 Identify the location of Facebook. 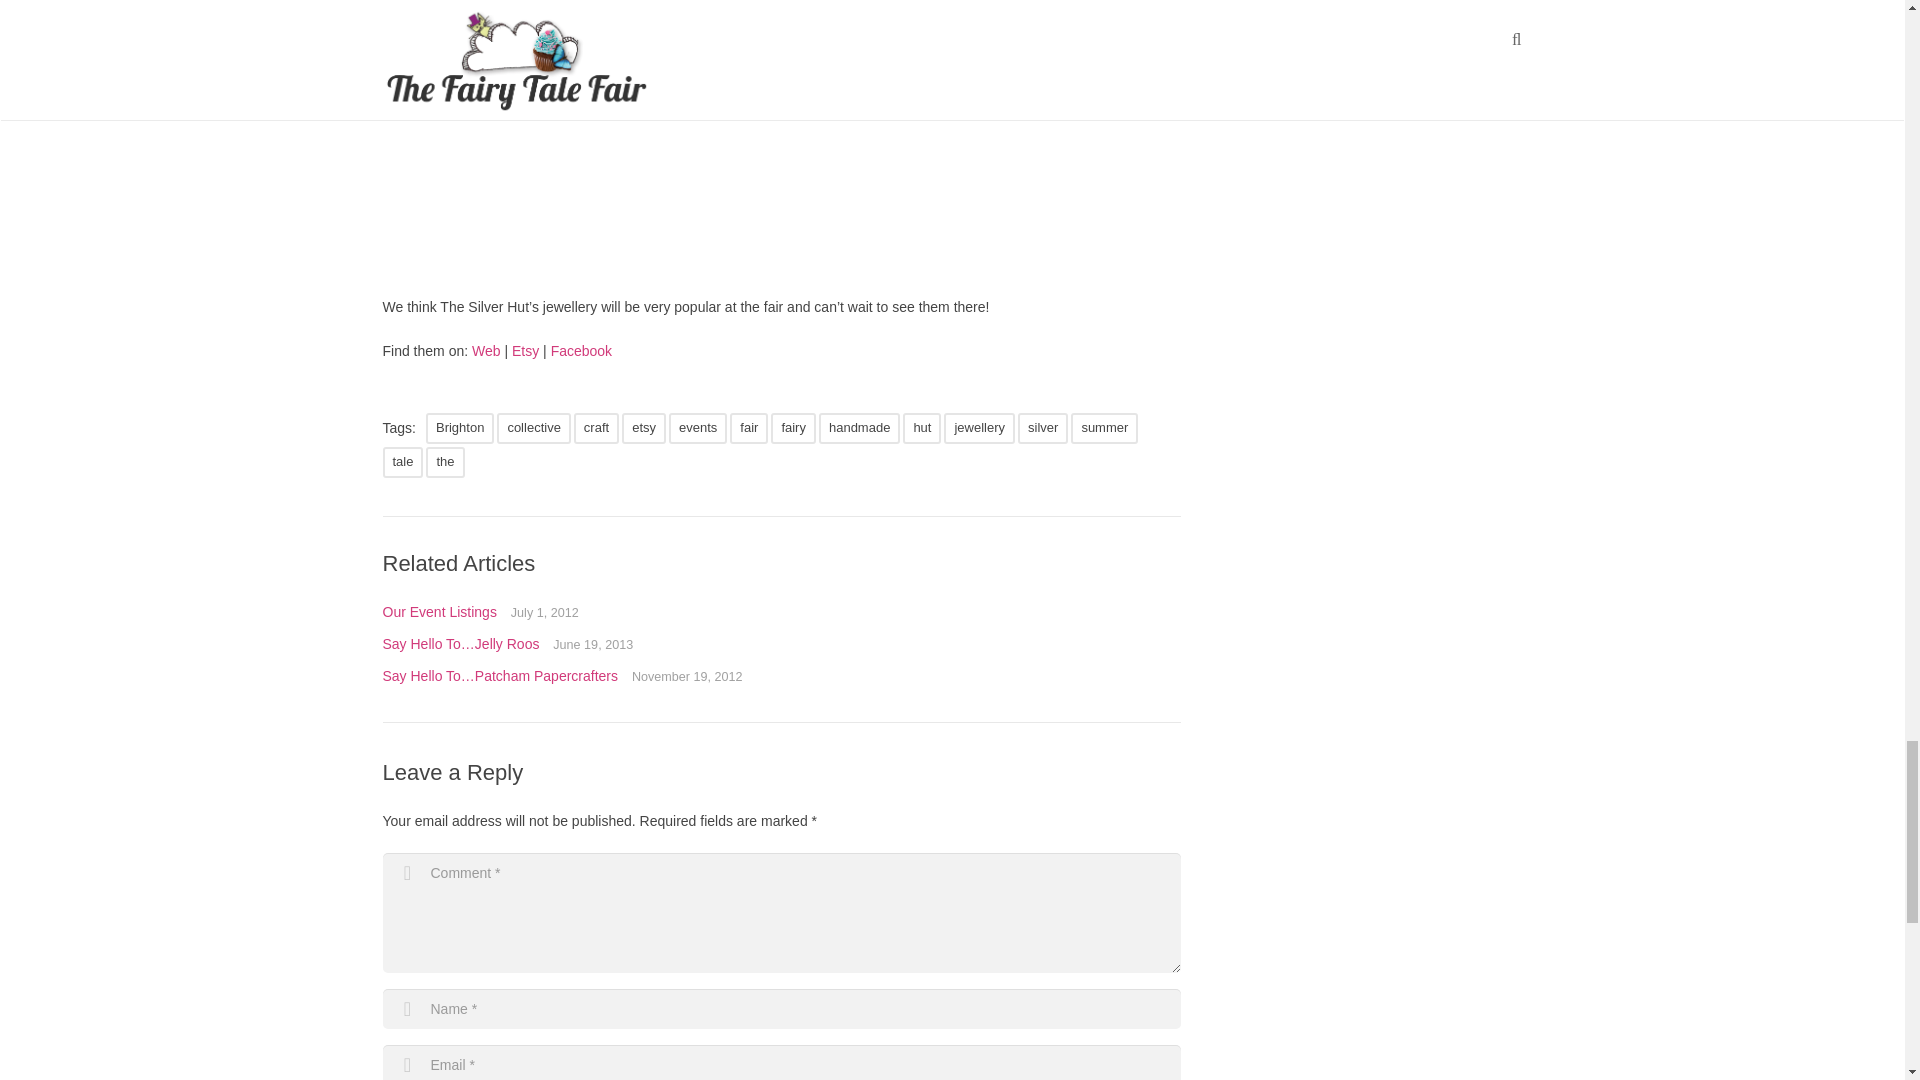
(582, 350).